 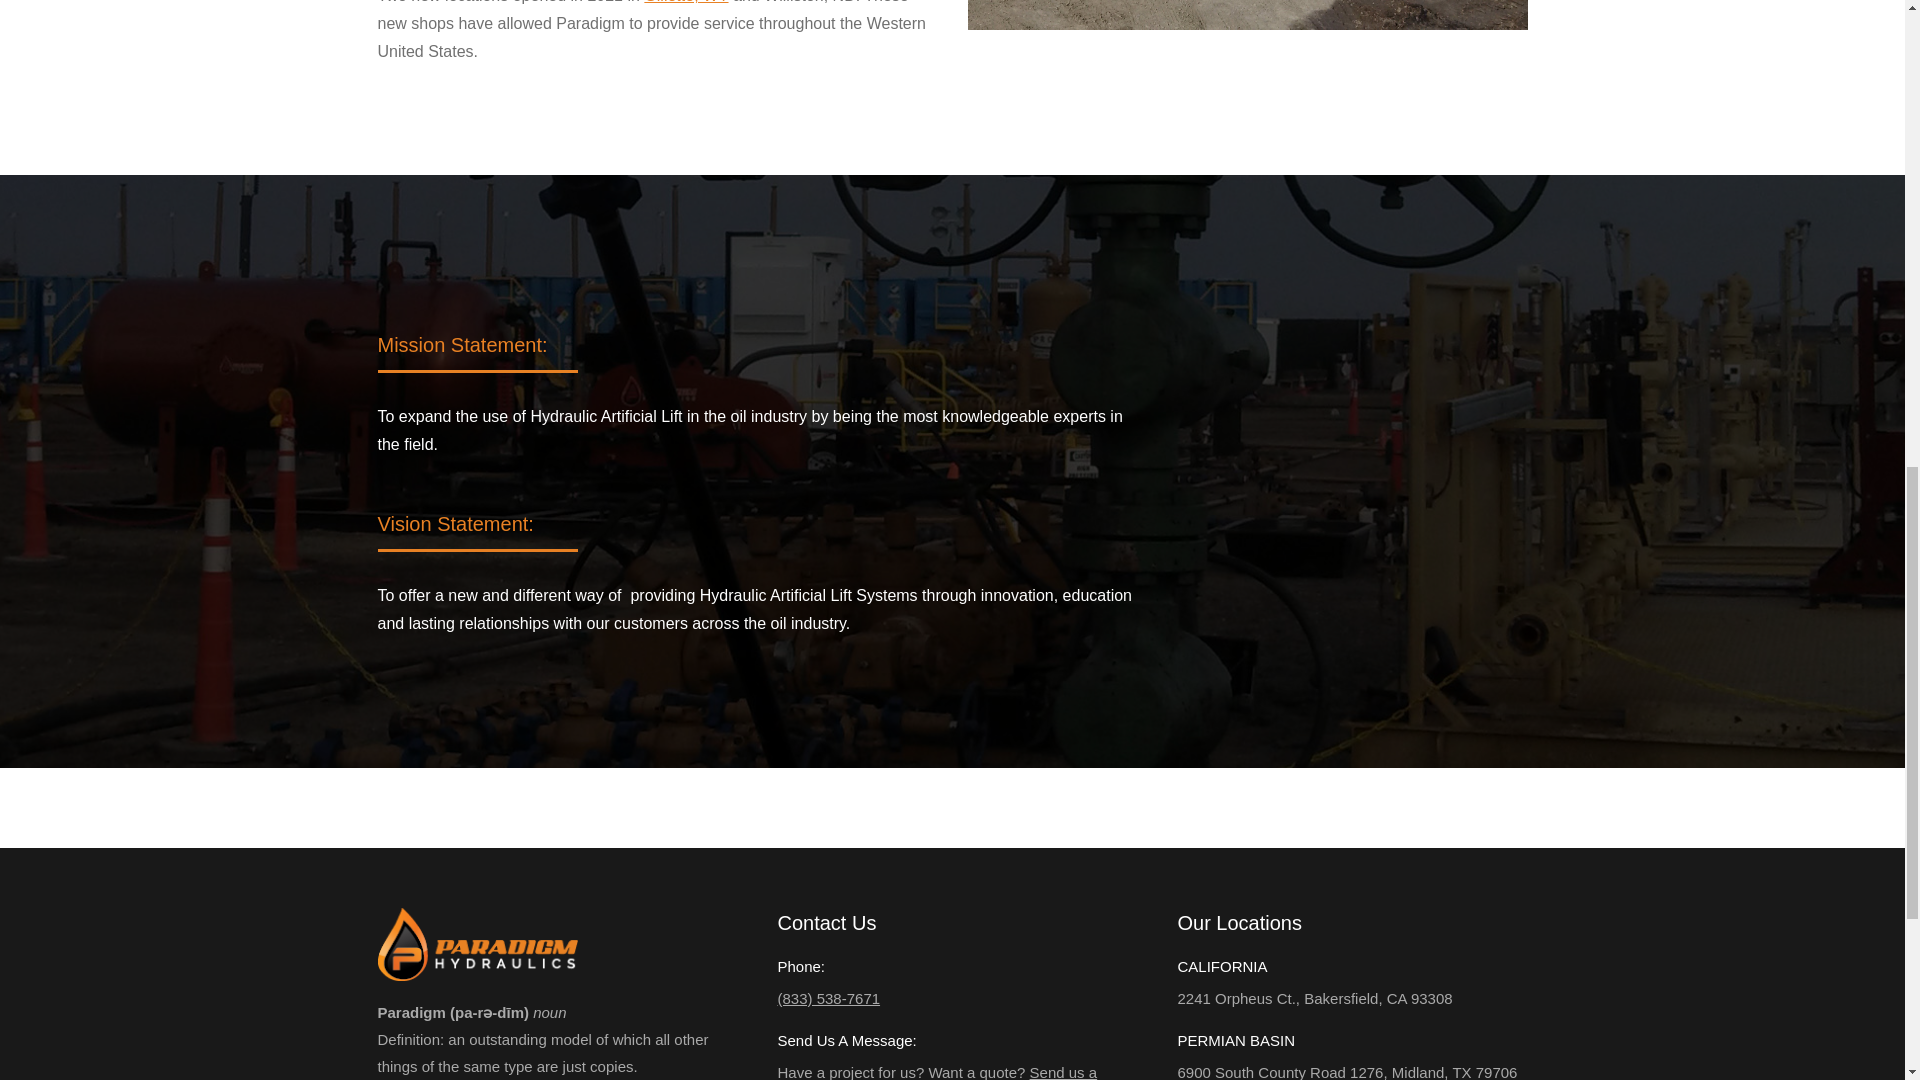 I want to click on A Paradigm Hydraulics artificial lift 5 phase trailer, so click(x=1248, y=15).